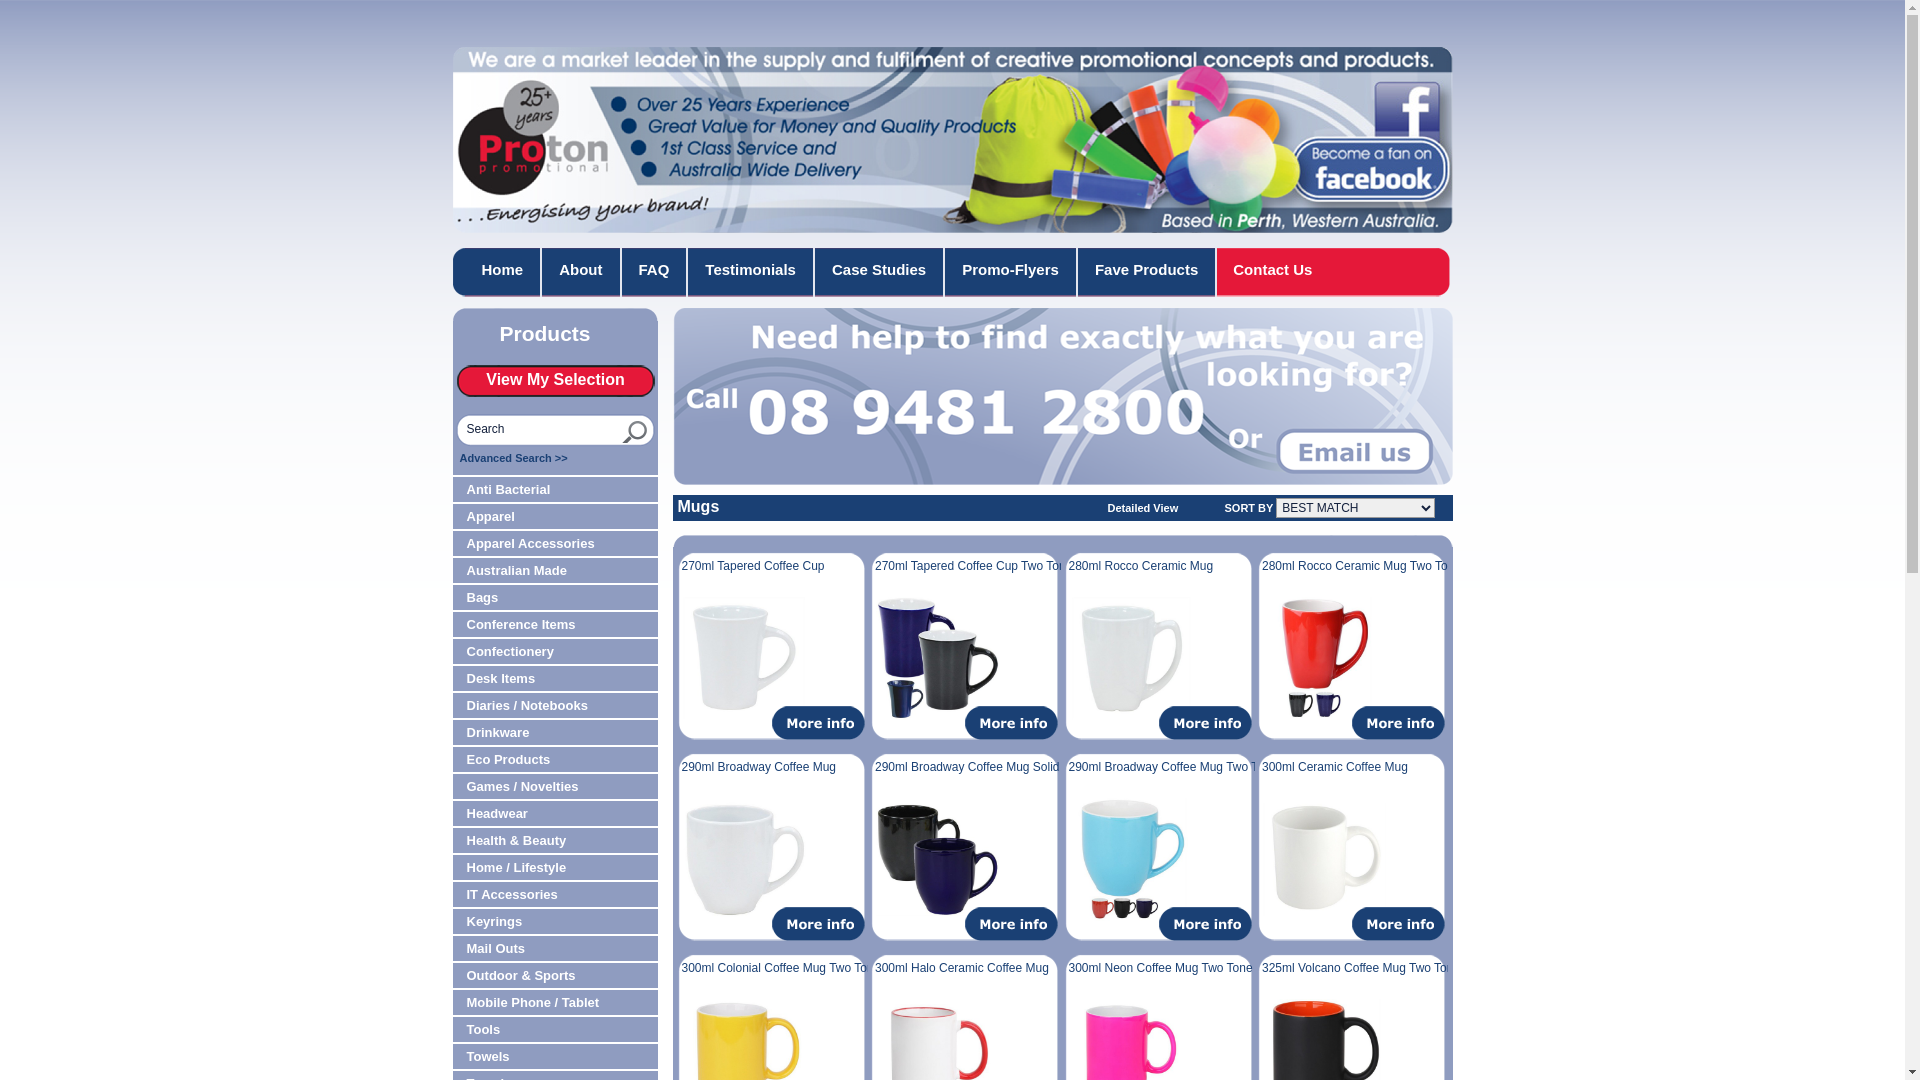 The image size is (1920, 1080). Describe the element at coordinates (760, 767) in the screenshot. I see `290ml Broadway Coffee Mug` at that location.